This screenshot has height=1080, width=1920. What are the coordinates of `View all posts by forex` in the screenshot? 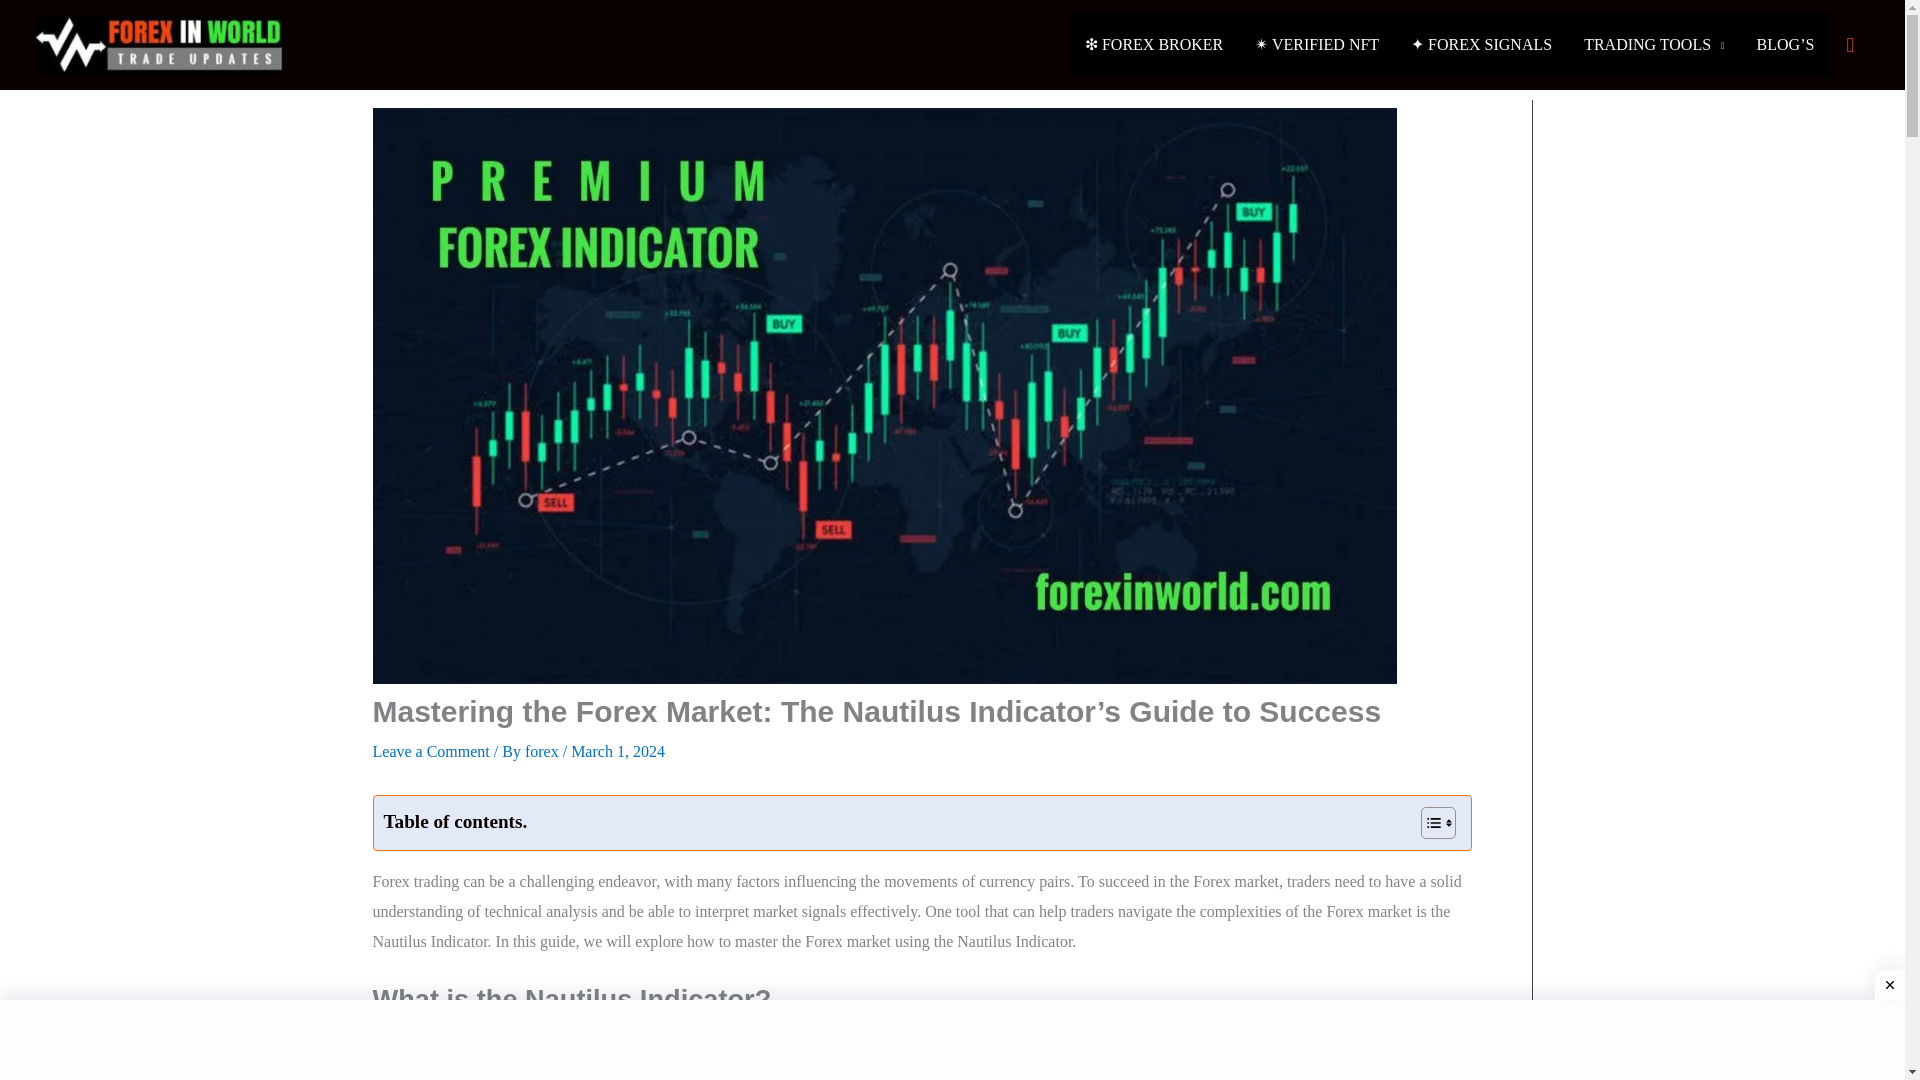 It's located at (543, 752).